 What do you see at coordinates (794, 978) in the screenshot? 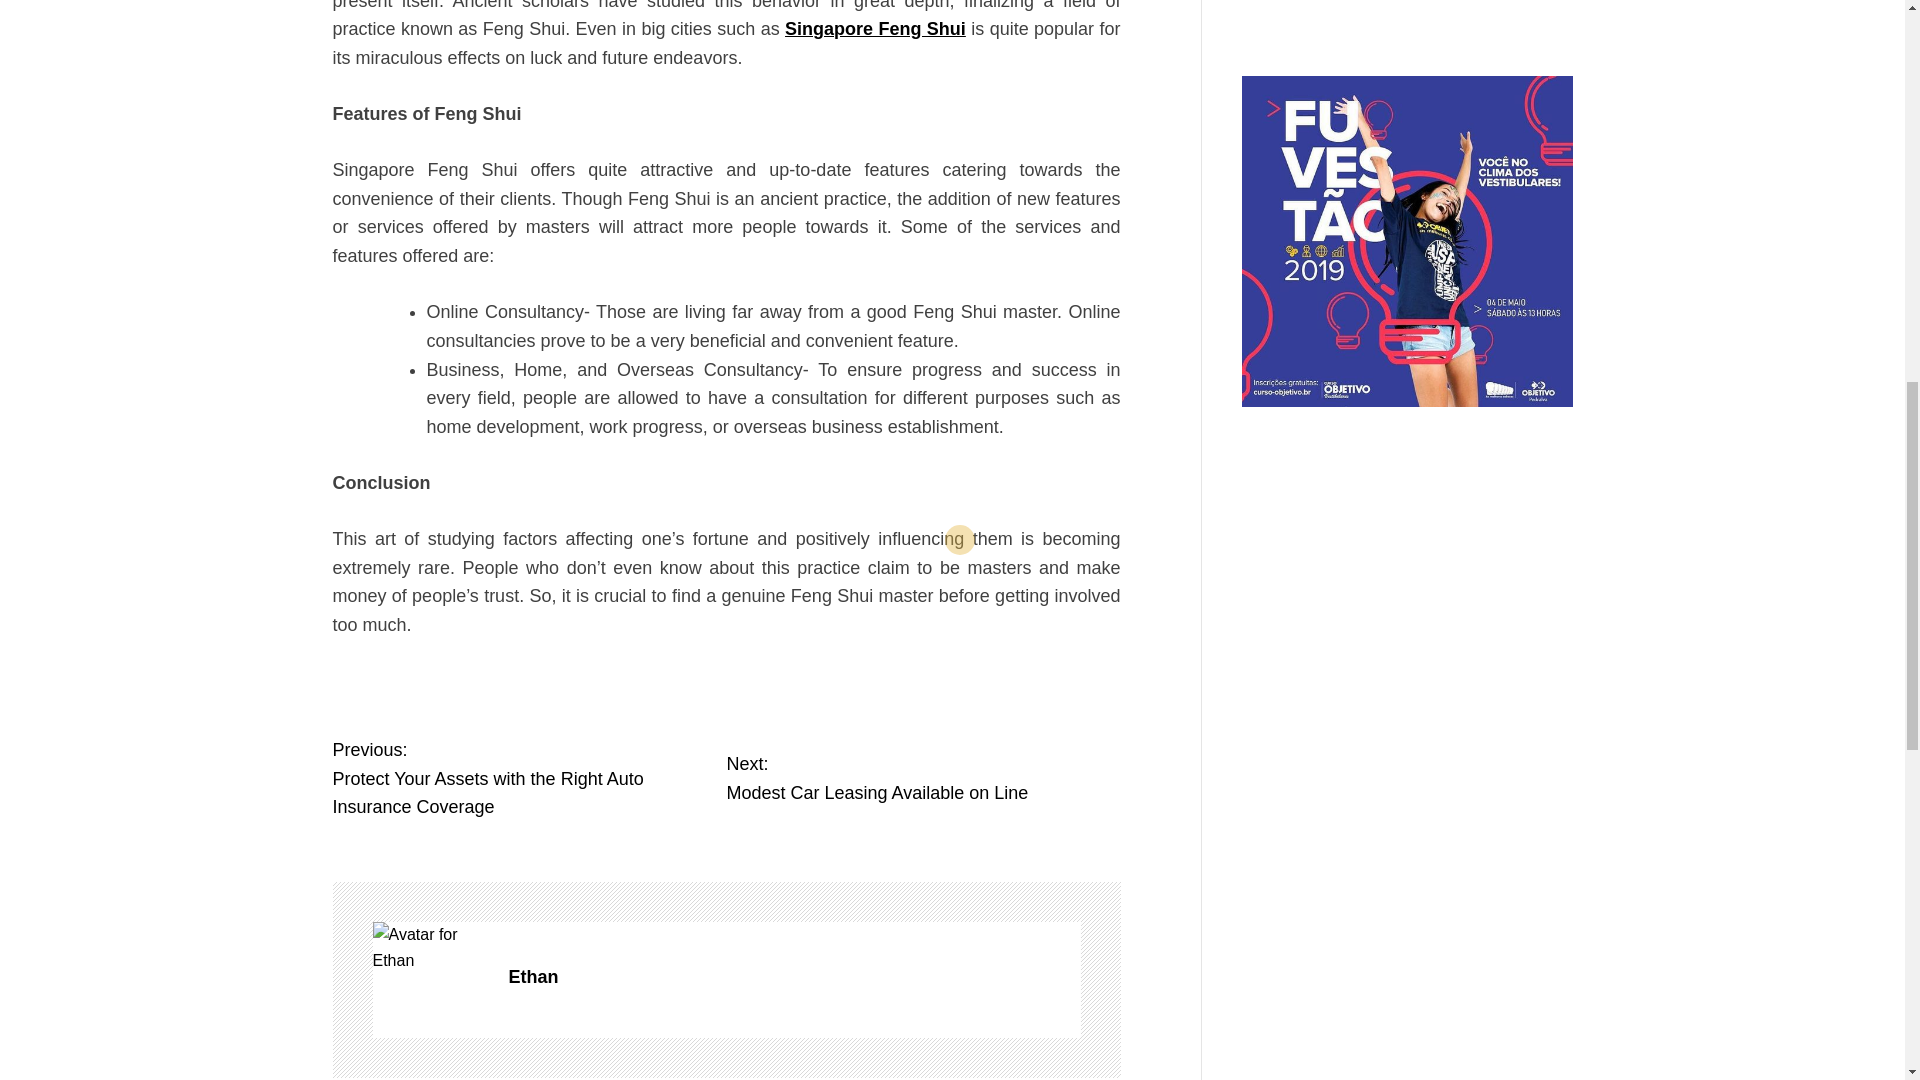
I see `Ethan` at bounding box center [794, 978].